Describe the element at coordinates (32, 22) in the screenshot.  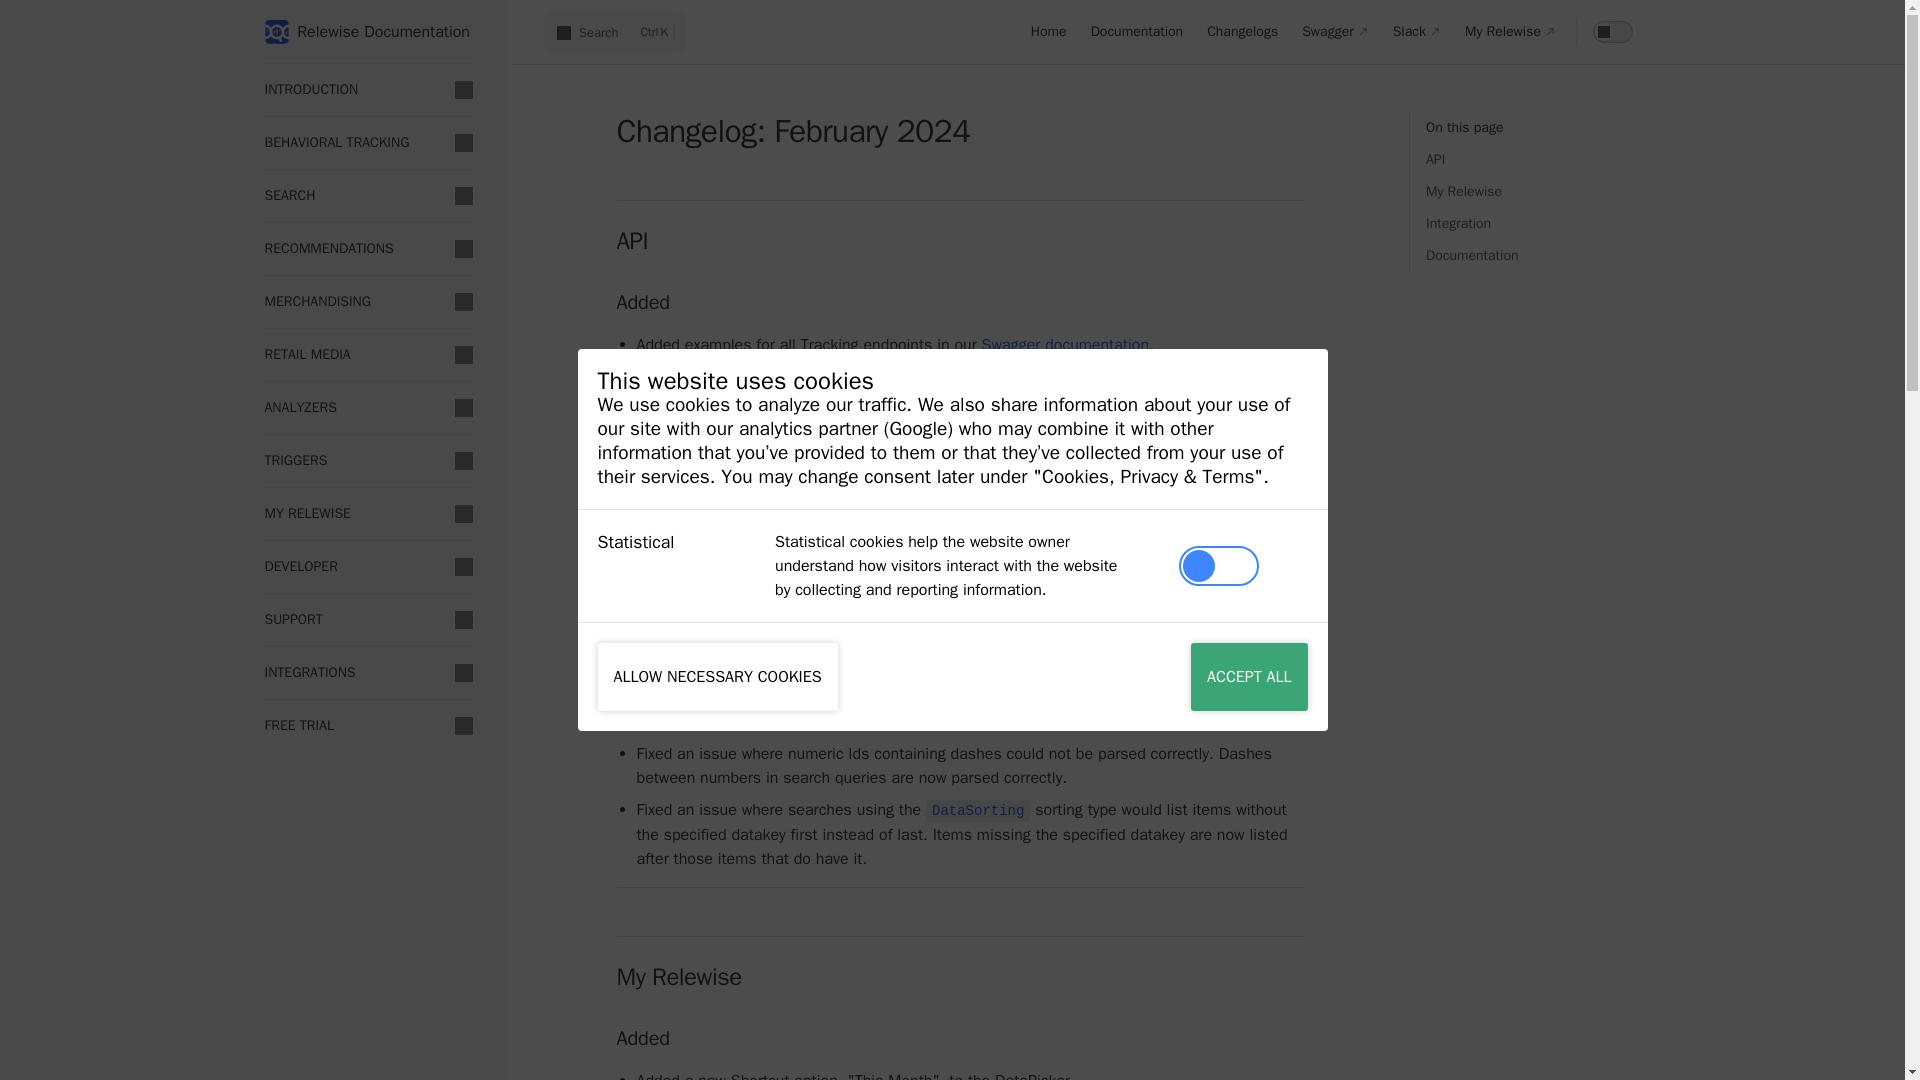
I see `My Relewise` at that location.